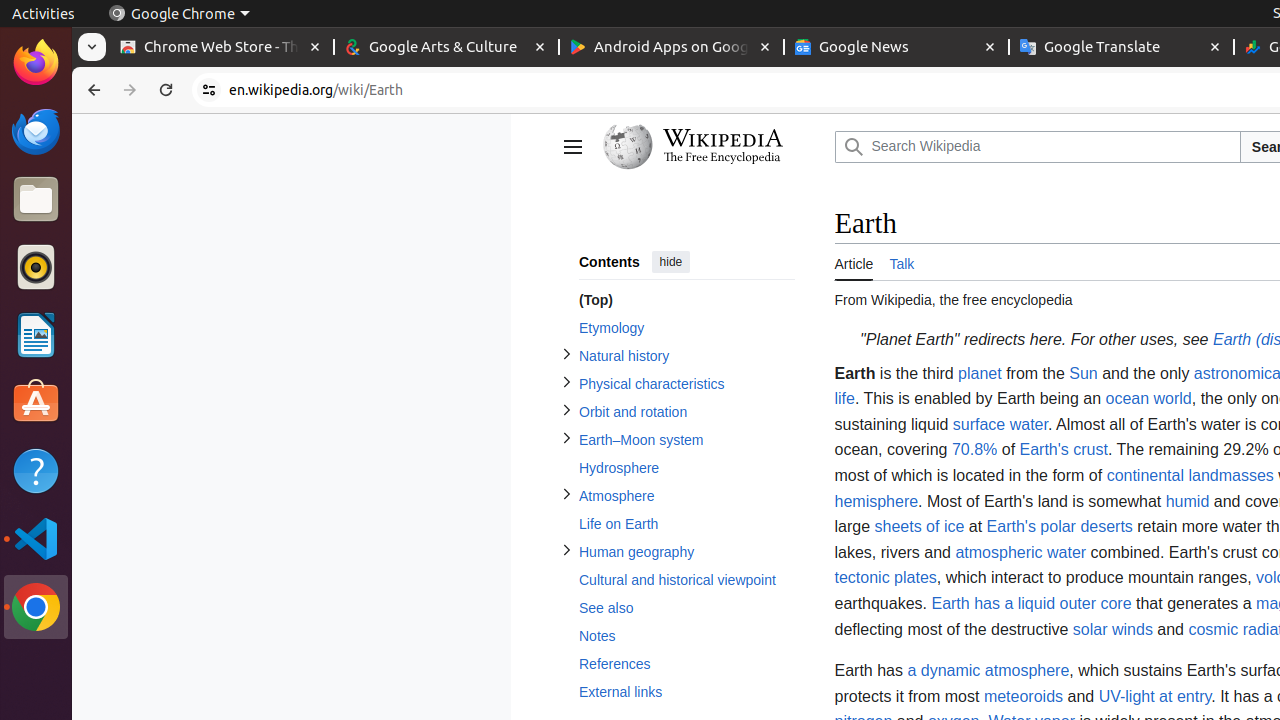 This screenshot has height=720, width=1280. Describe the element at coordinates (854, 262) in the screenshot. I see `Article` at that location.